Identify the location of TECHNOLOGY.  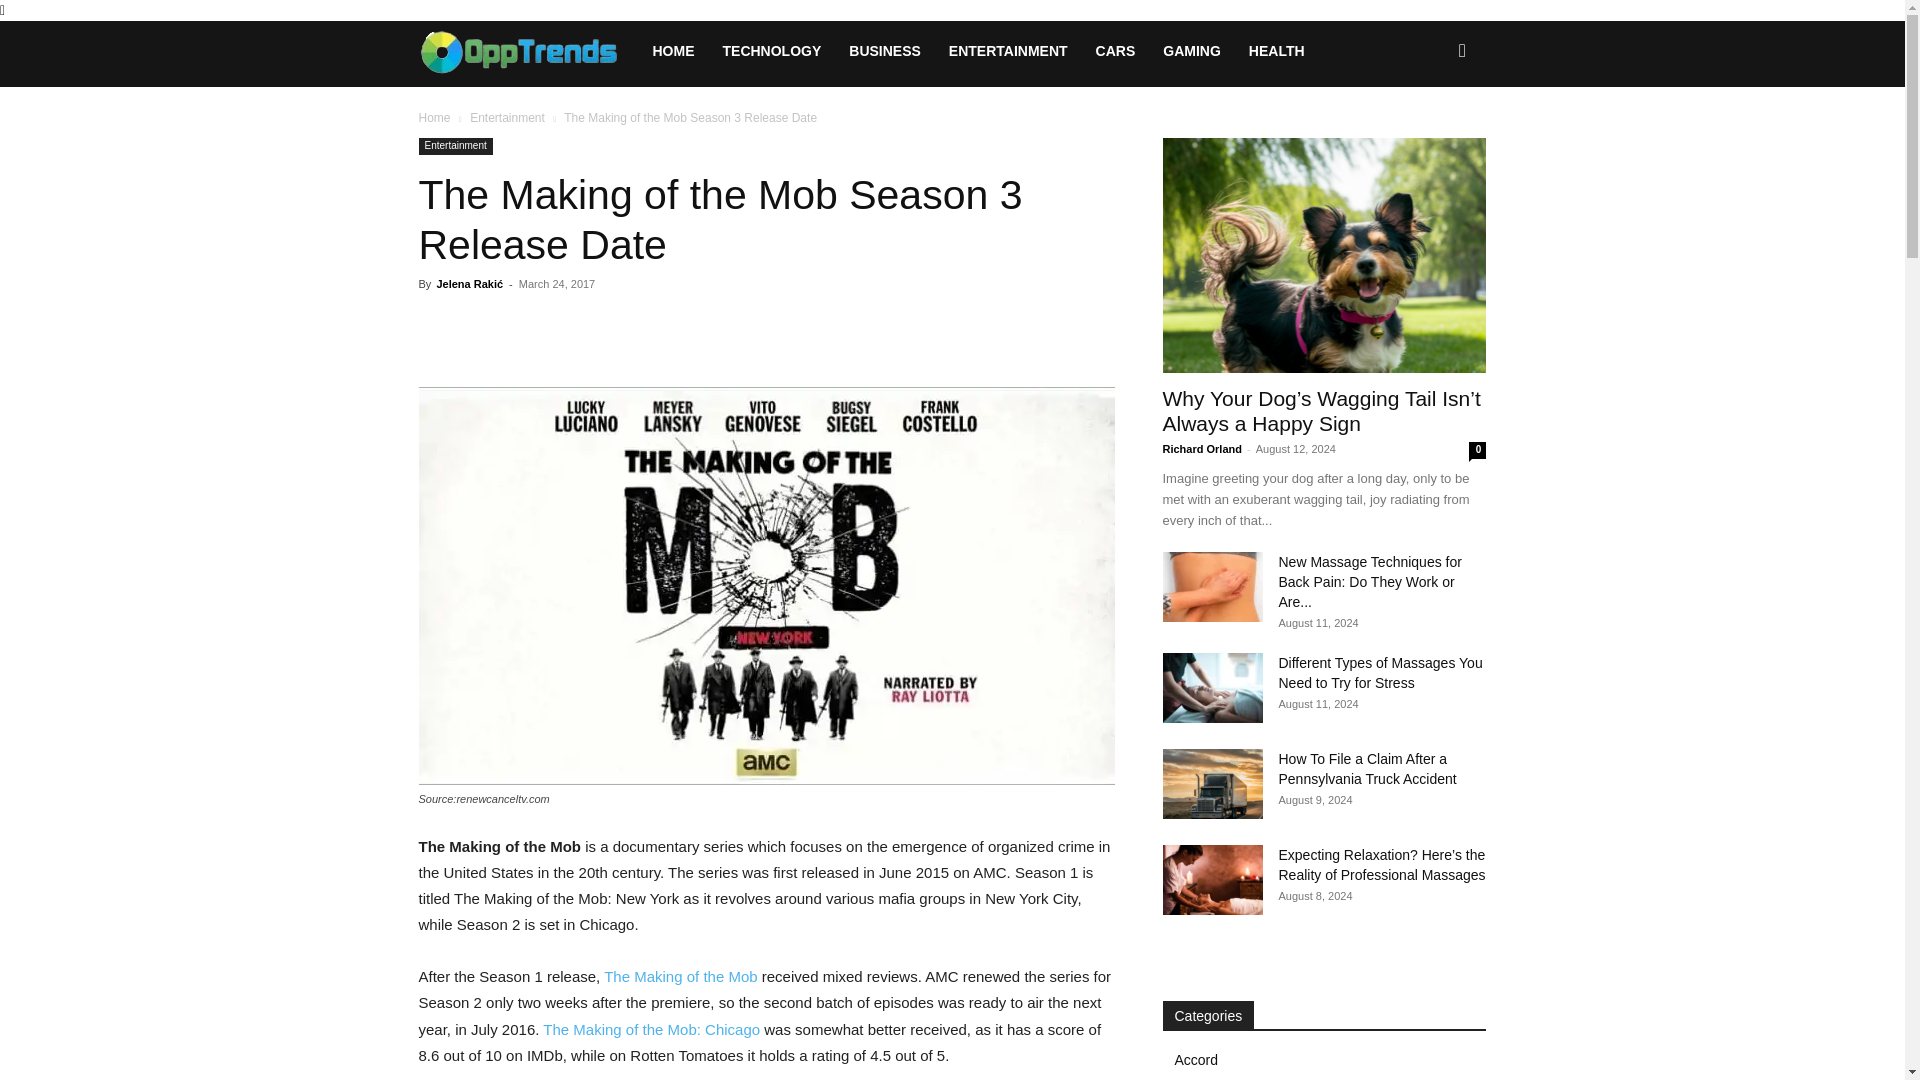
(772, 50).